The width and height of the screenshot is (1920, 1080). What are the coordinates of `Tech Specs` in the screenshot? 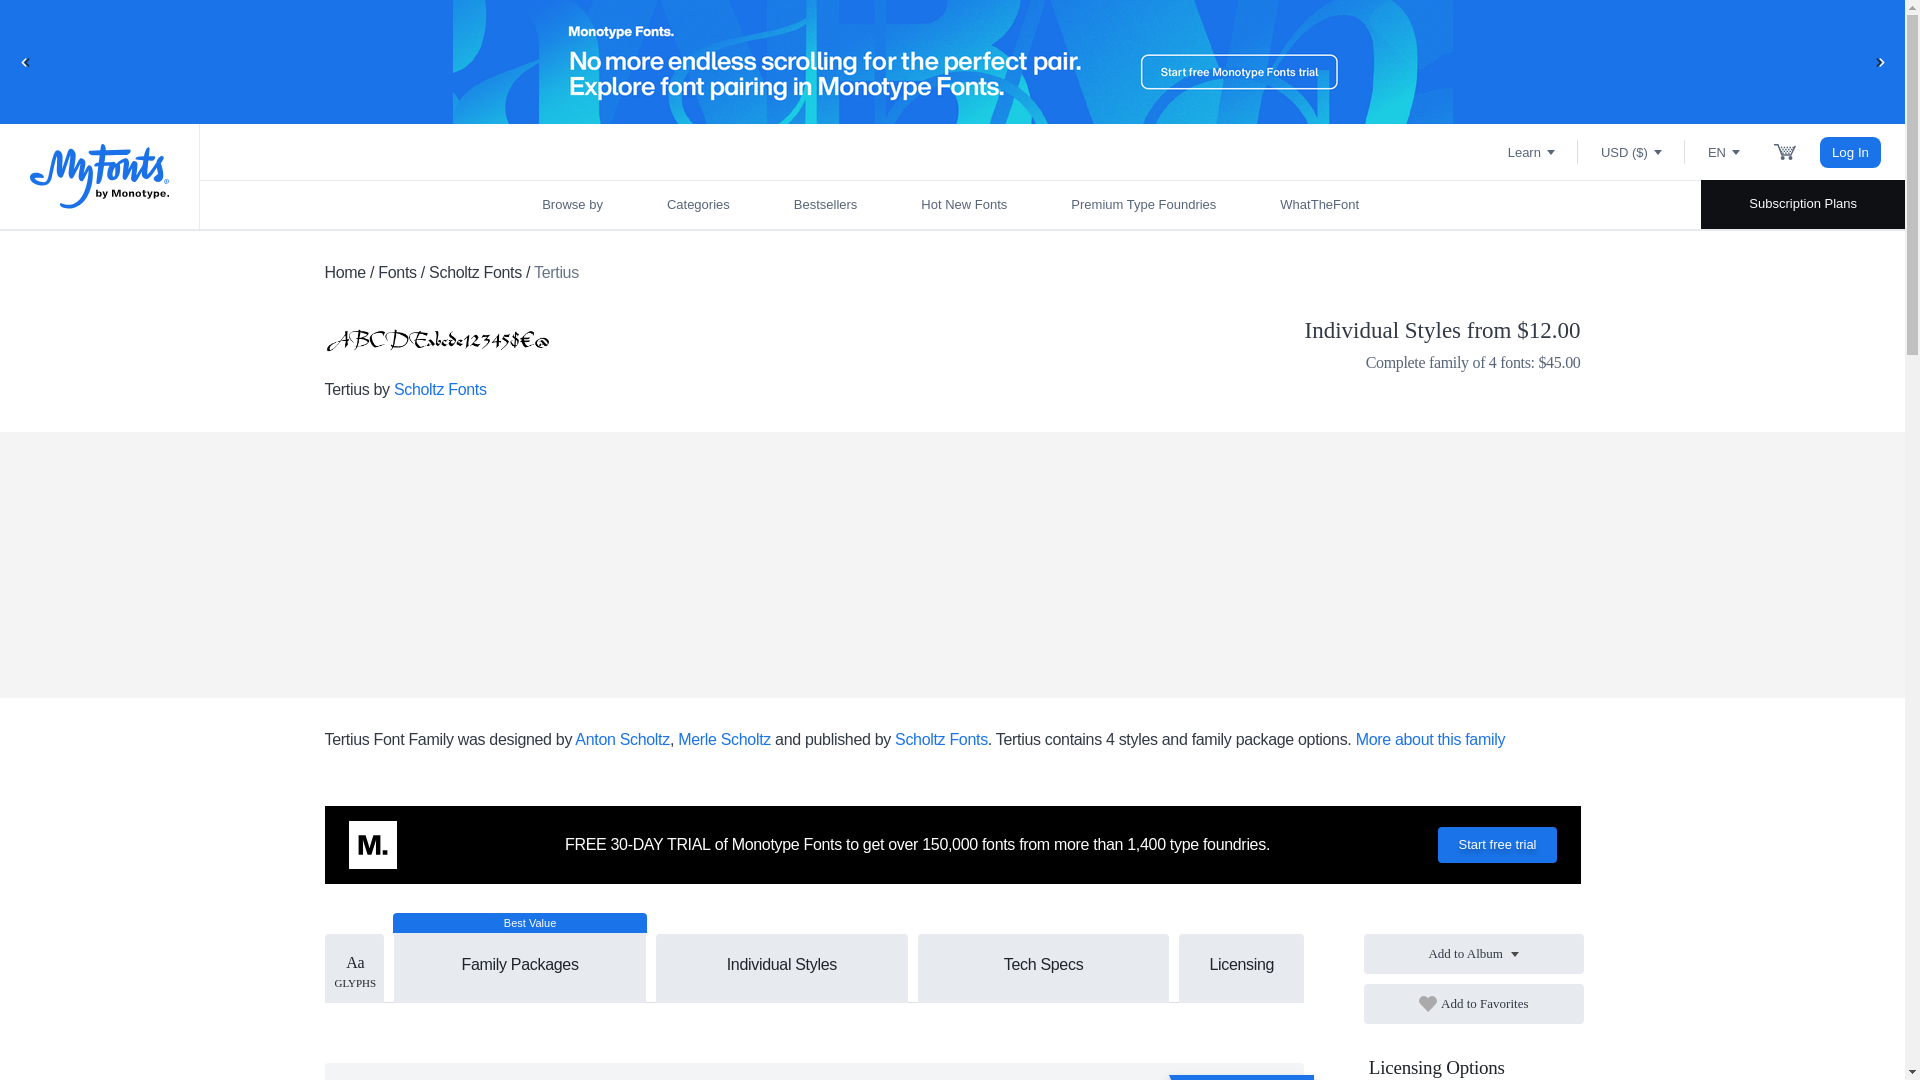 It's located at (1043, 964).